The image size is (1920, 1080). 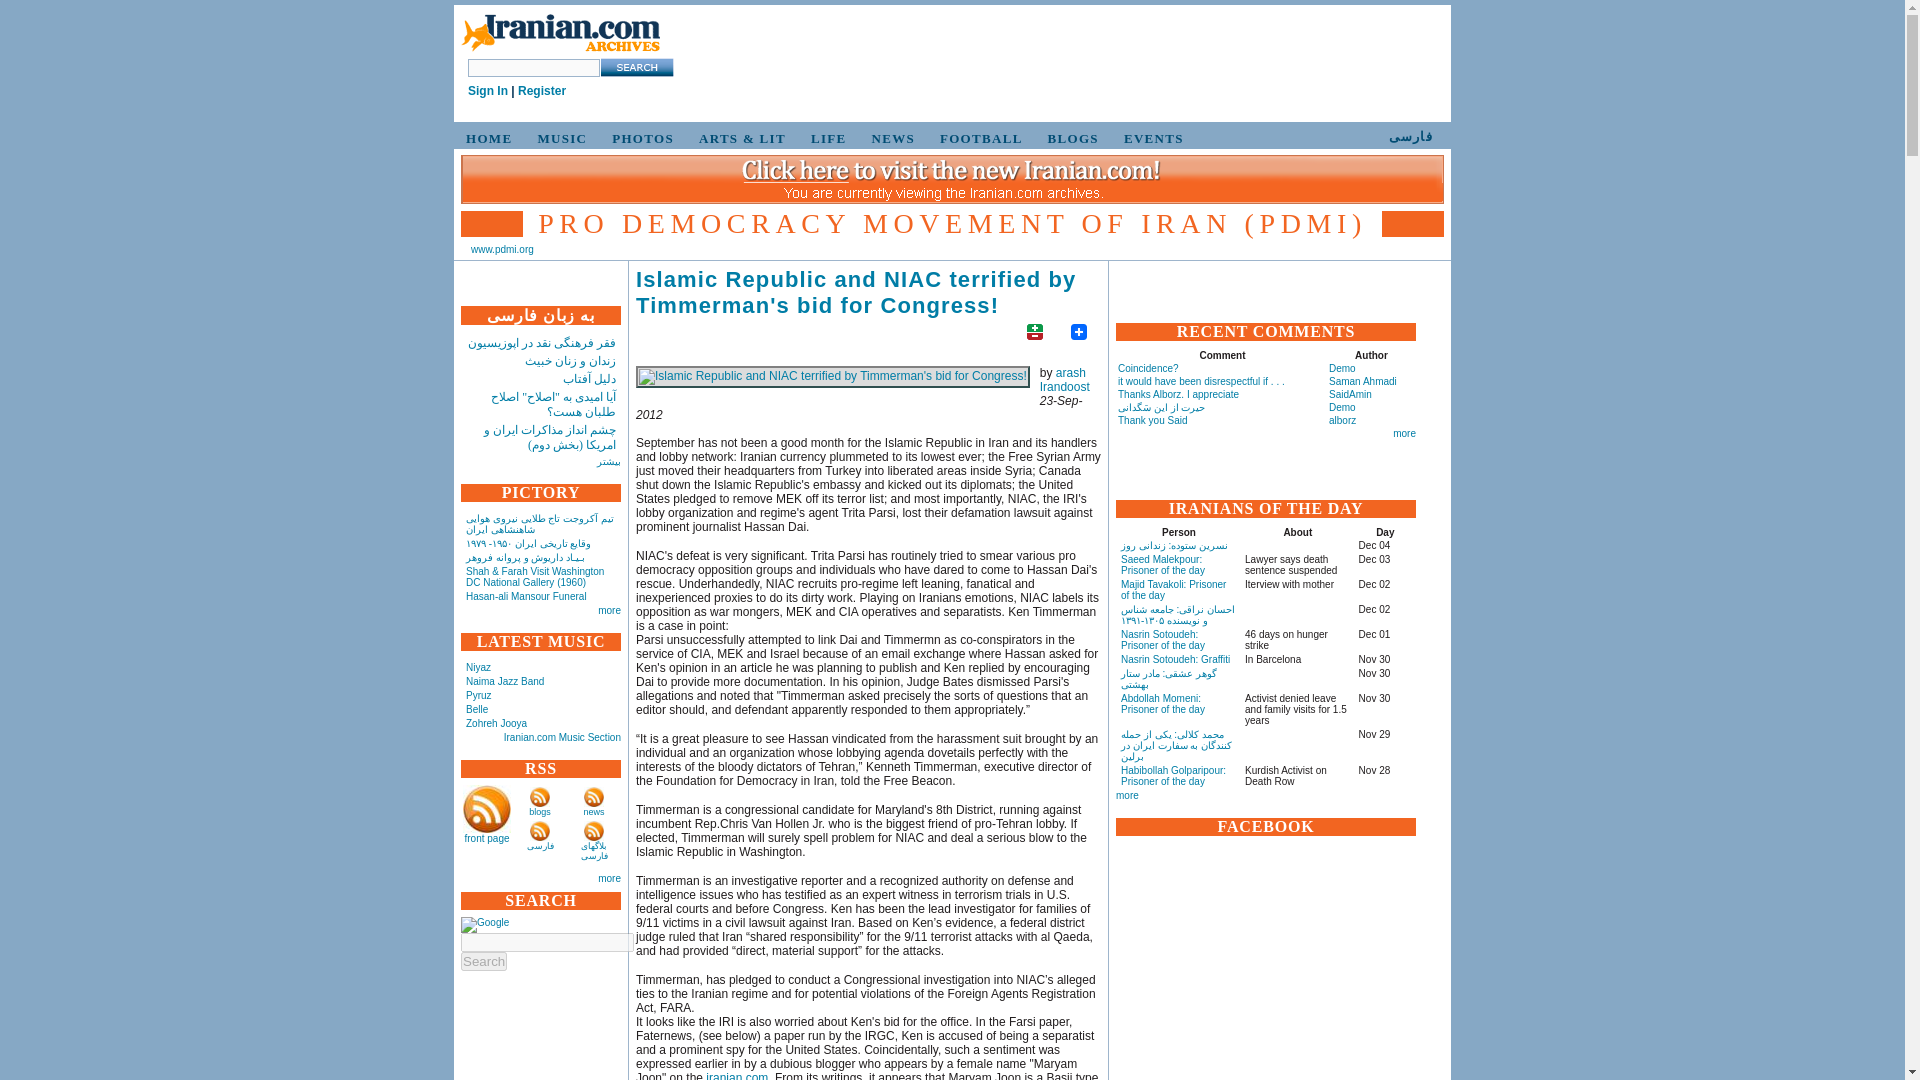 What do you see at coordinates (560, 34) in the screenshot?
I see `Home` at bounding box center [560, 34].